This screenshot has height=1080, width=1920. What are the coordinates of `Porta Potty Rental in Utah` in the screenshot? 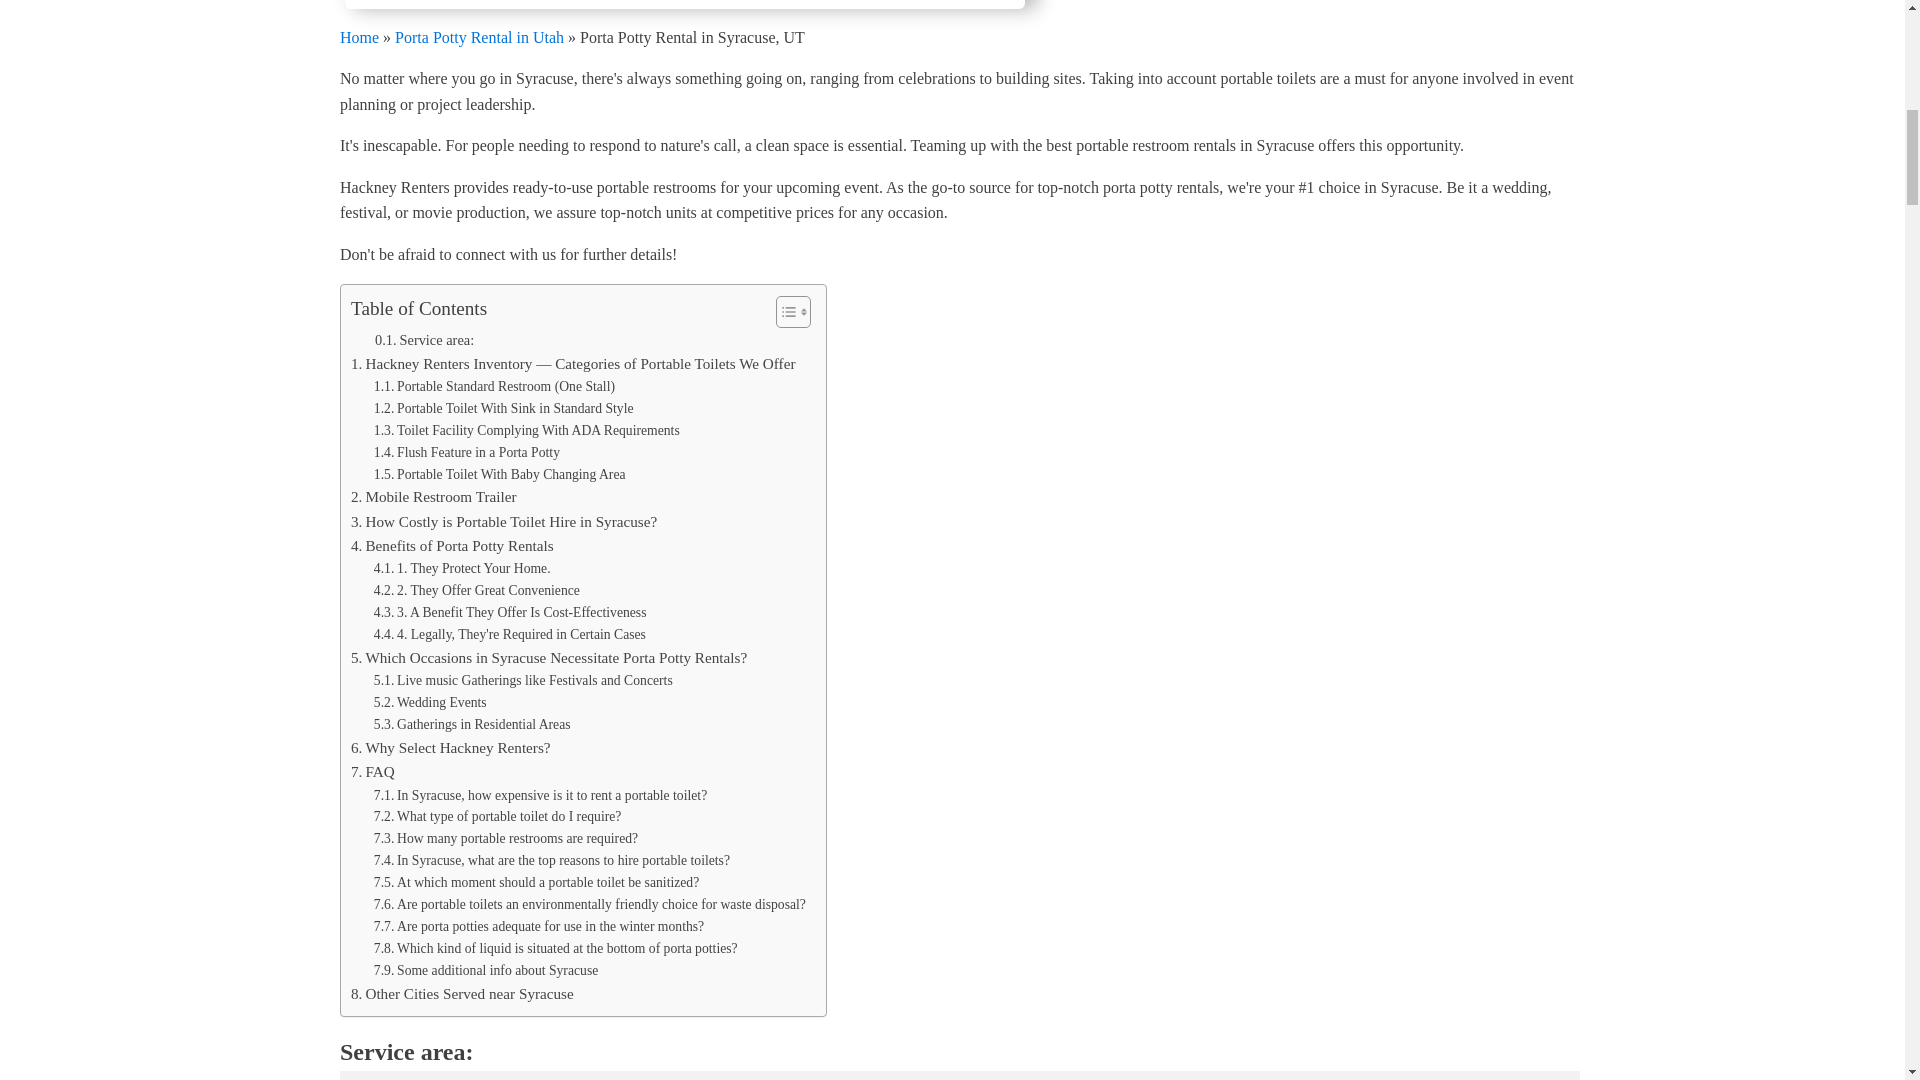 It's located at (480, 36).